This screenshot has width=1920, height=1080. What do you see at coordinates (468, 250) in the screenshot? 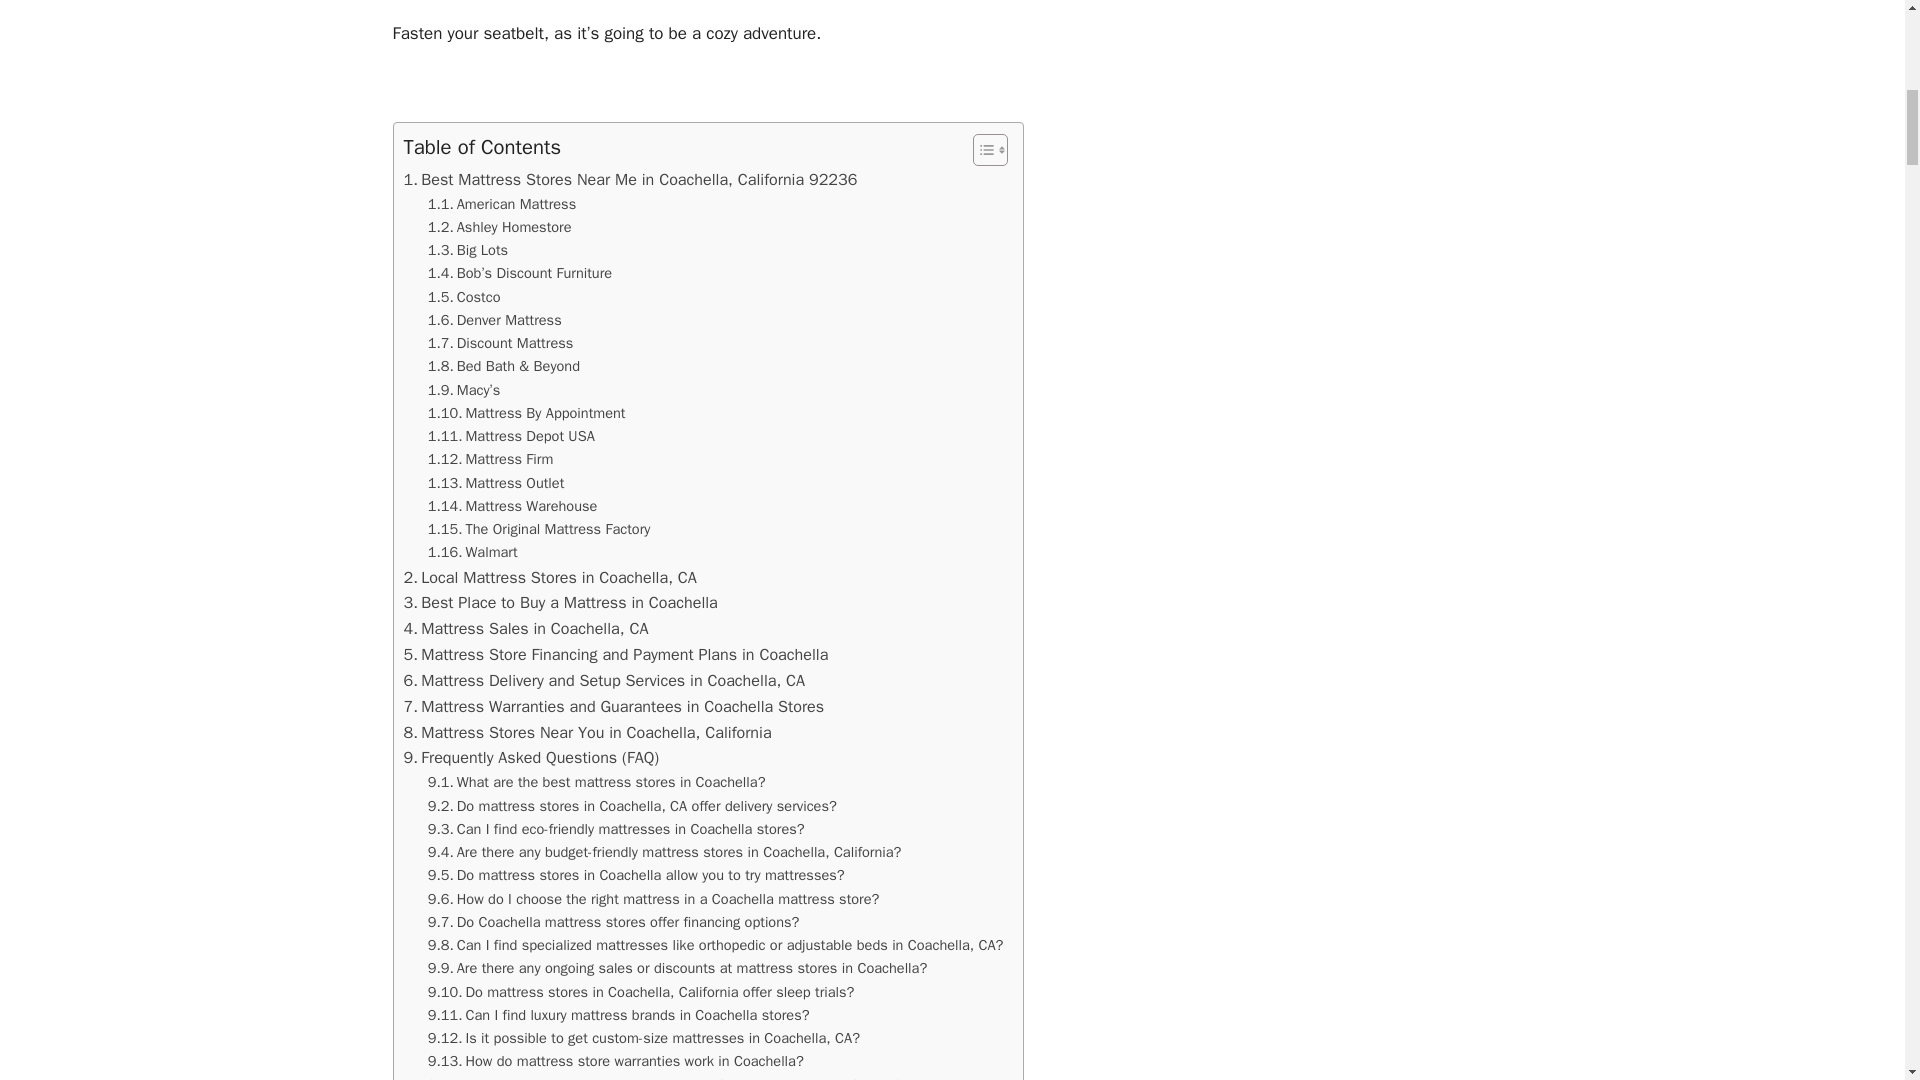
I see `Big Lots` at bounding box center [468, 250].